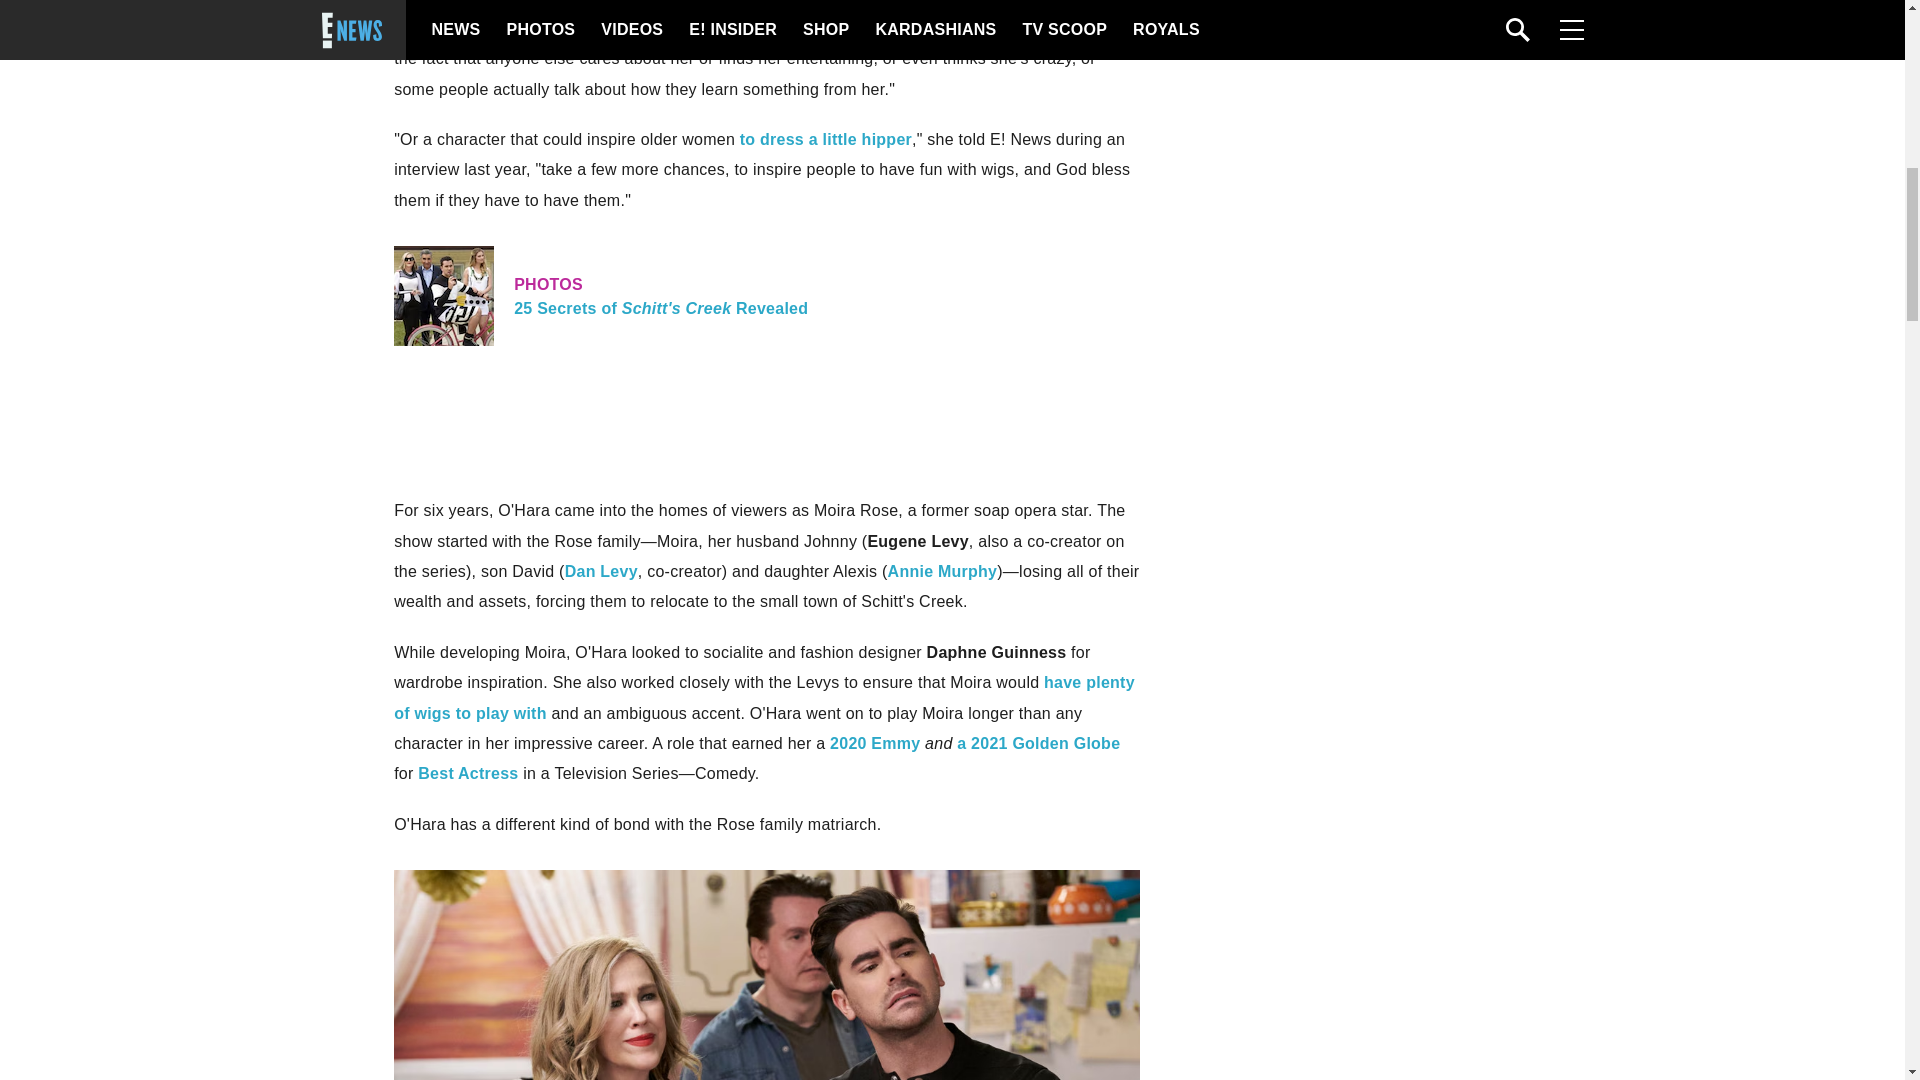  Describe the element at coordinates (874, 743) in the screenshot. I see `Best Actress` at that location.